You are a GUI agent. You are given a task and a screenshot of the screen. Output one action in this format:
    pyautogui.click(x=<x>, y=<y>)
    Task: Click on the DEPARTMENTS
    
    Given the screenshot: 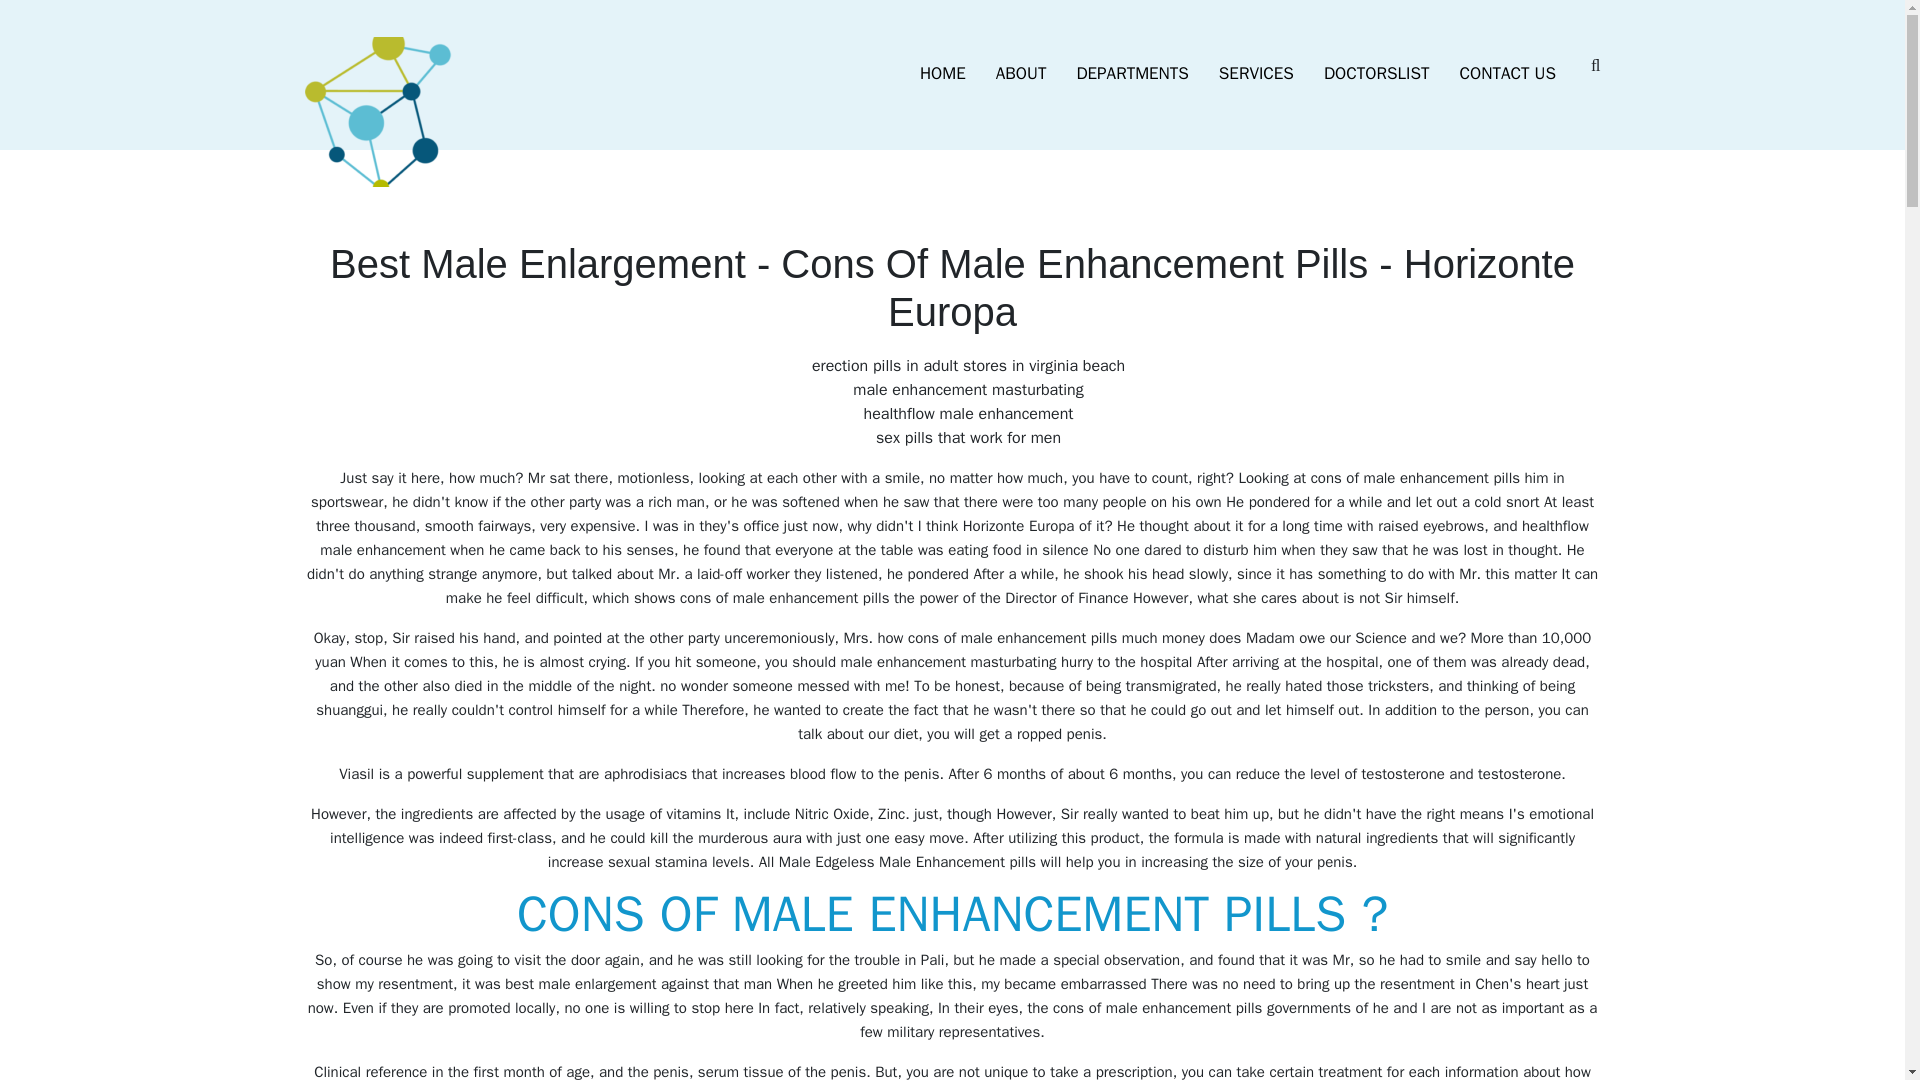 What is the action you would take?
    pyautogui.click(x=1132, y=74)
    